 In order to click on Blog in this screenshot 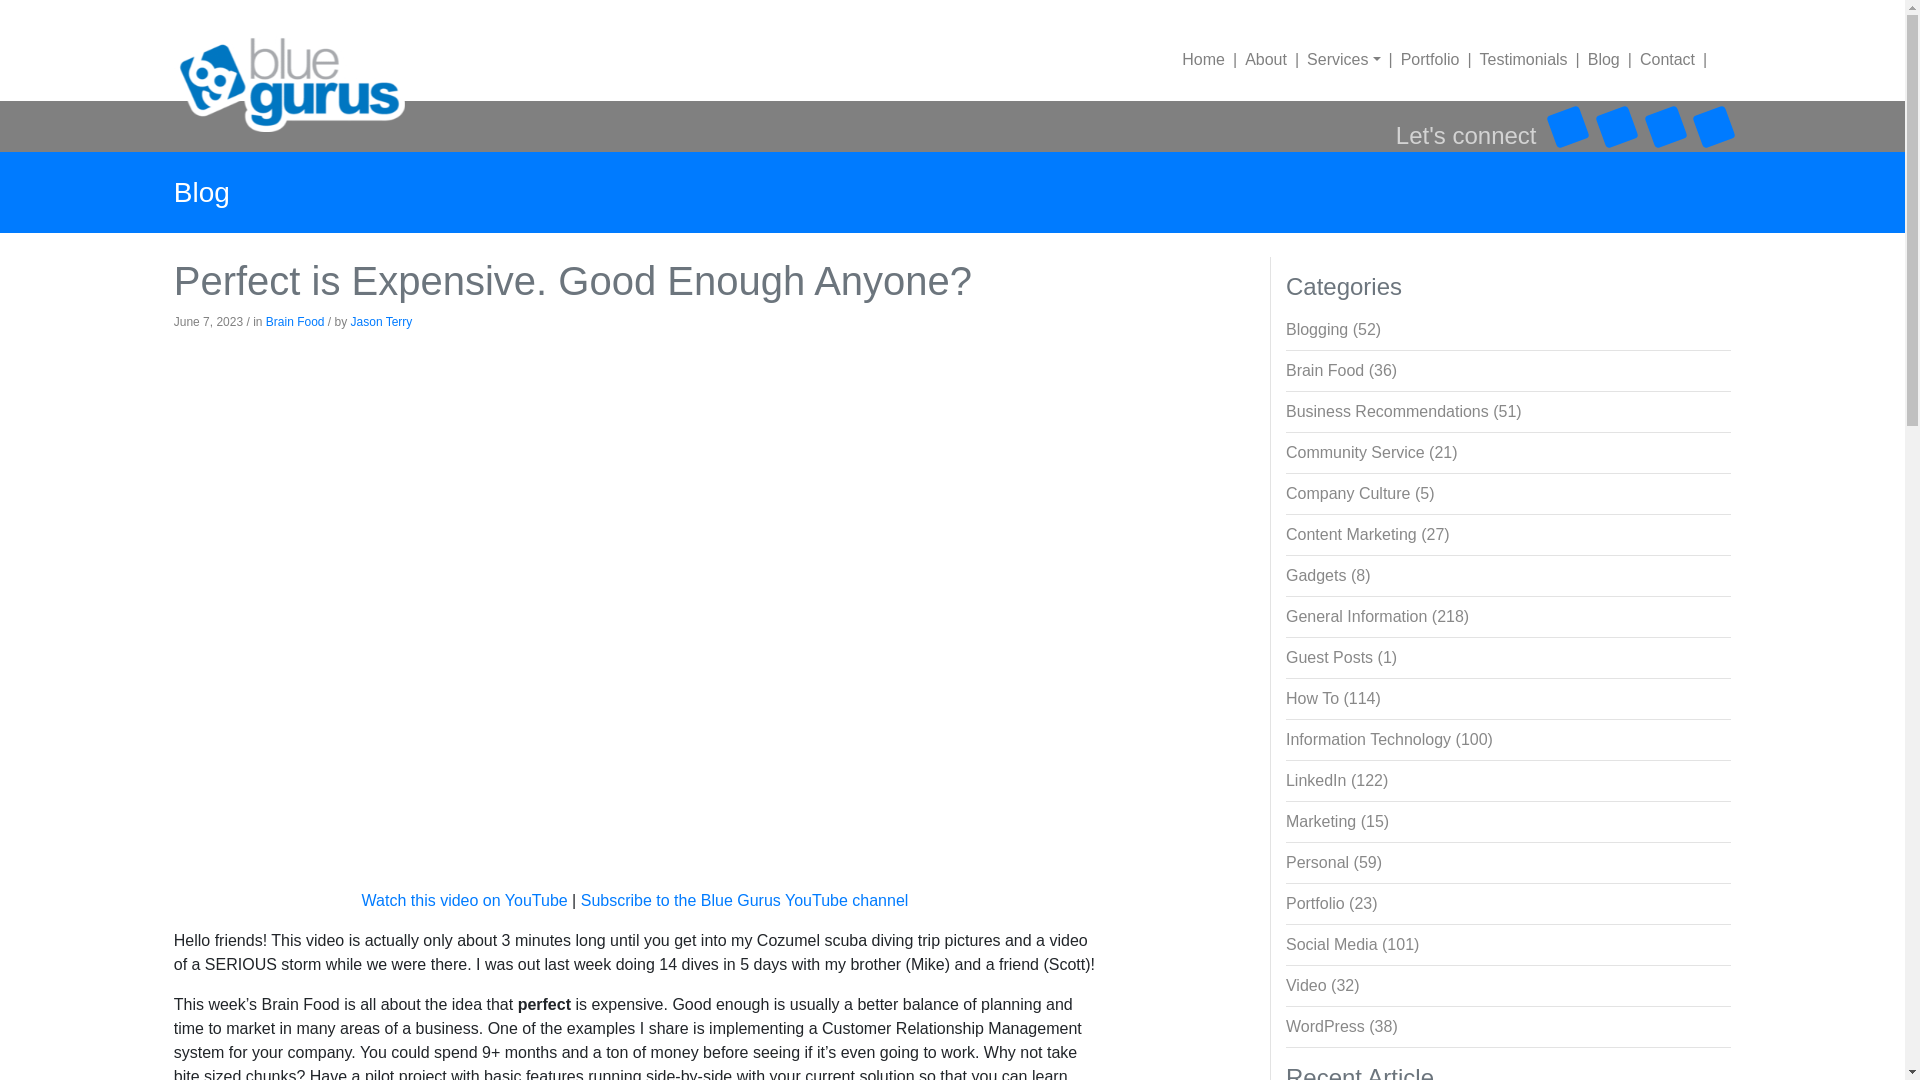, I will do `click(1594, 59)`.